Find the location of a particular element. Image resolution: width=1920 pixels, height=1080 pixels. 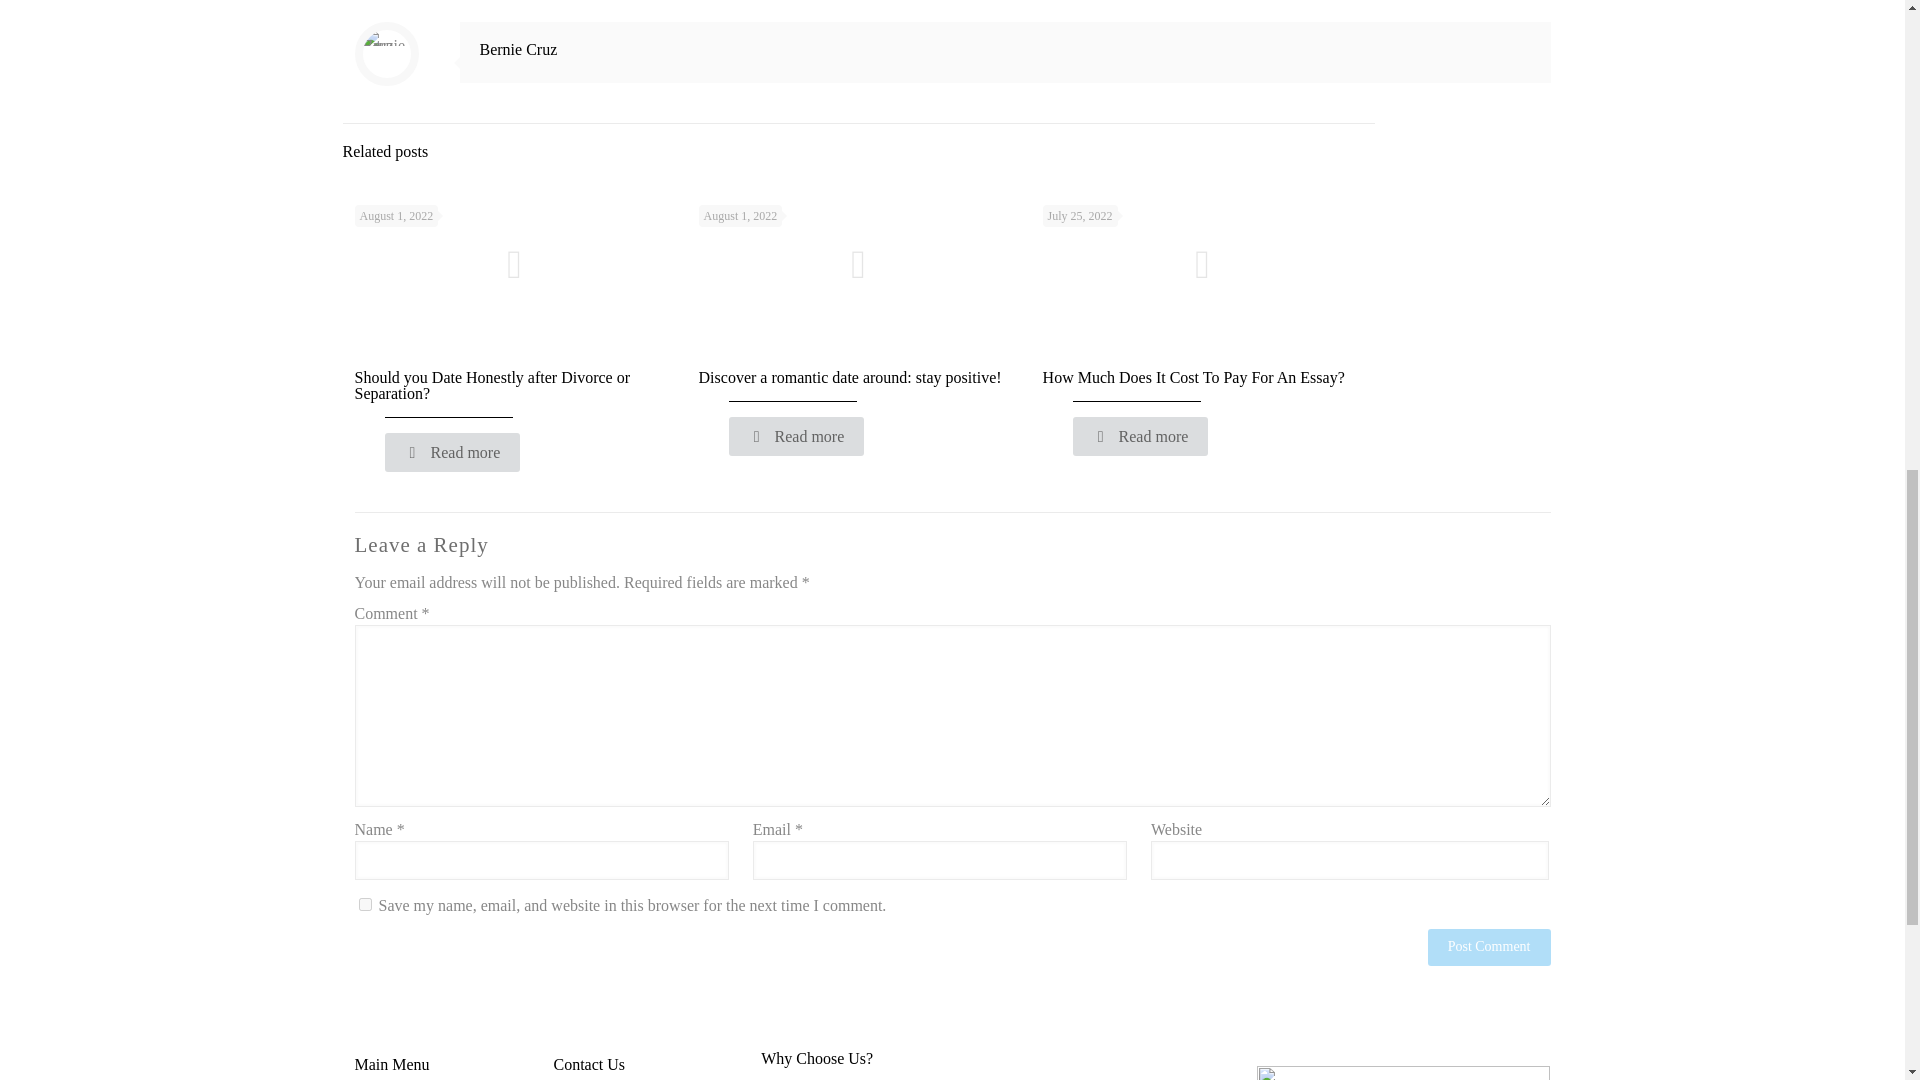

Read more is located at coordinates (1141, 436).